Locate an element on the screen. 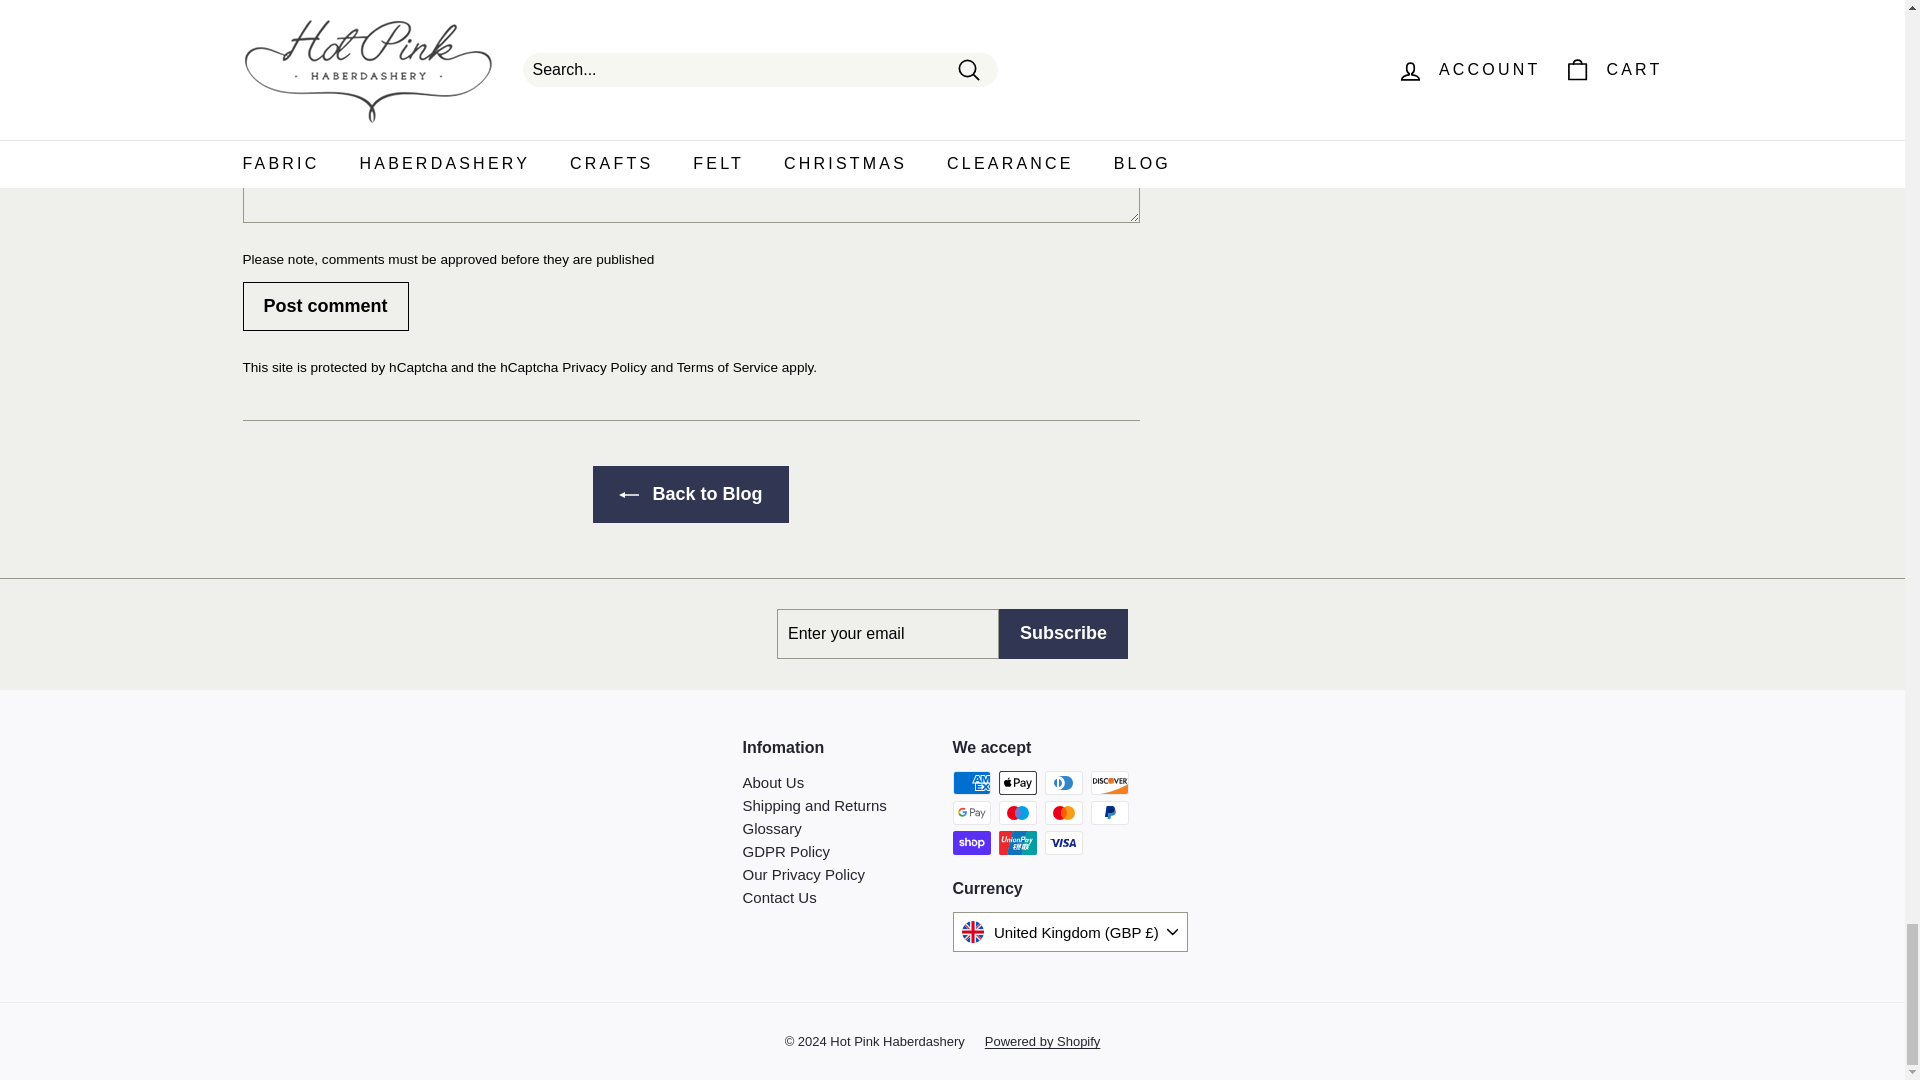 The height and width of the screenshot is (1080, 1920). American Express is located at coordinates (971, 782).